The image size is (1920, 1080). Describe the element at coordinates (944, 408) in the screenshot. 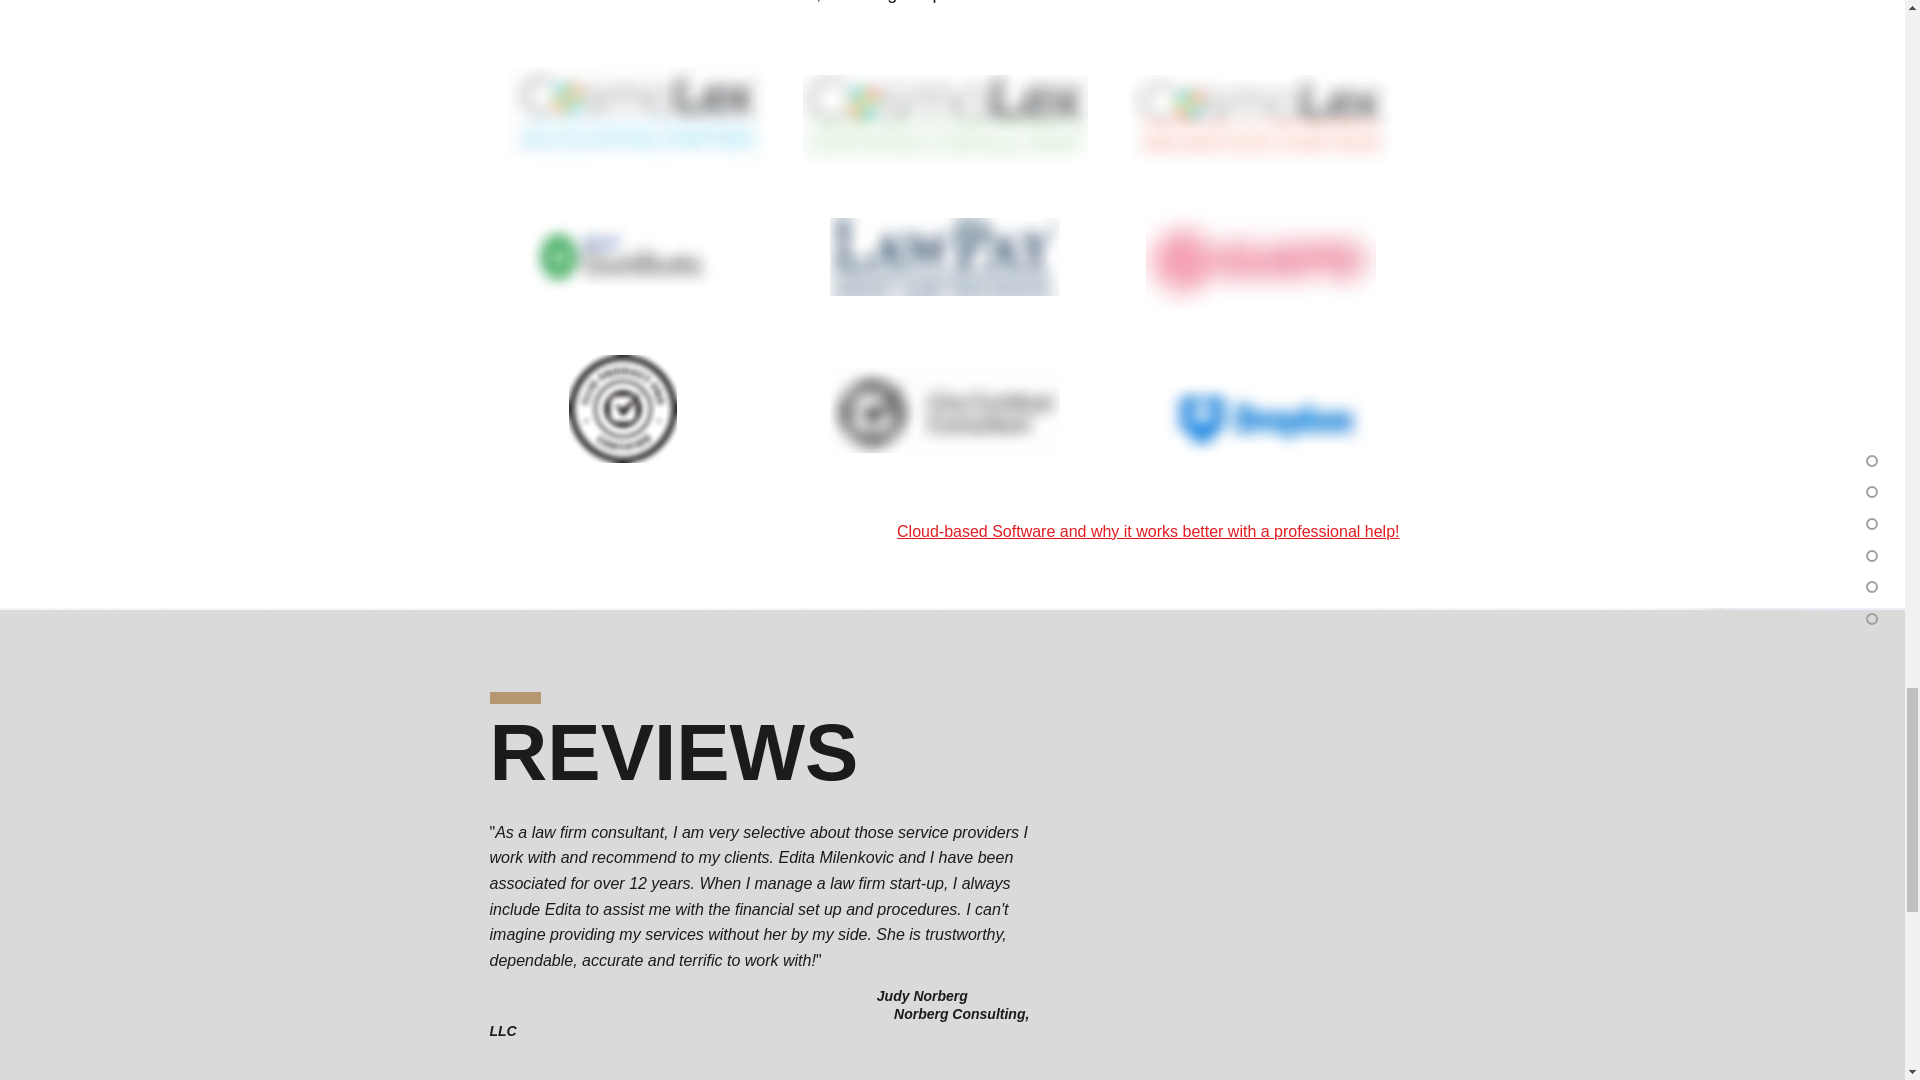

I see `Try 1 month free` at that location.